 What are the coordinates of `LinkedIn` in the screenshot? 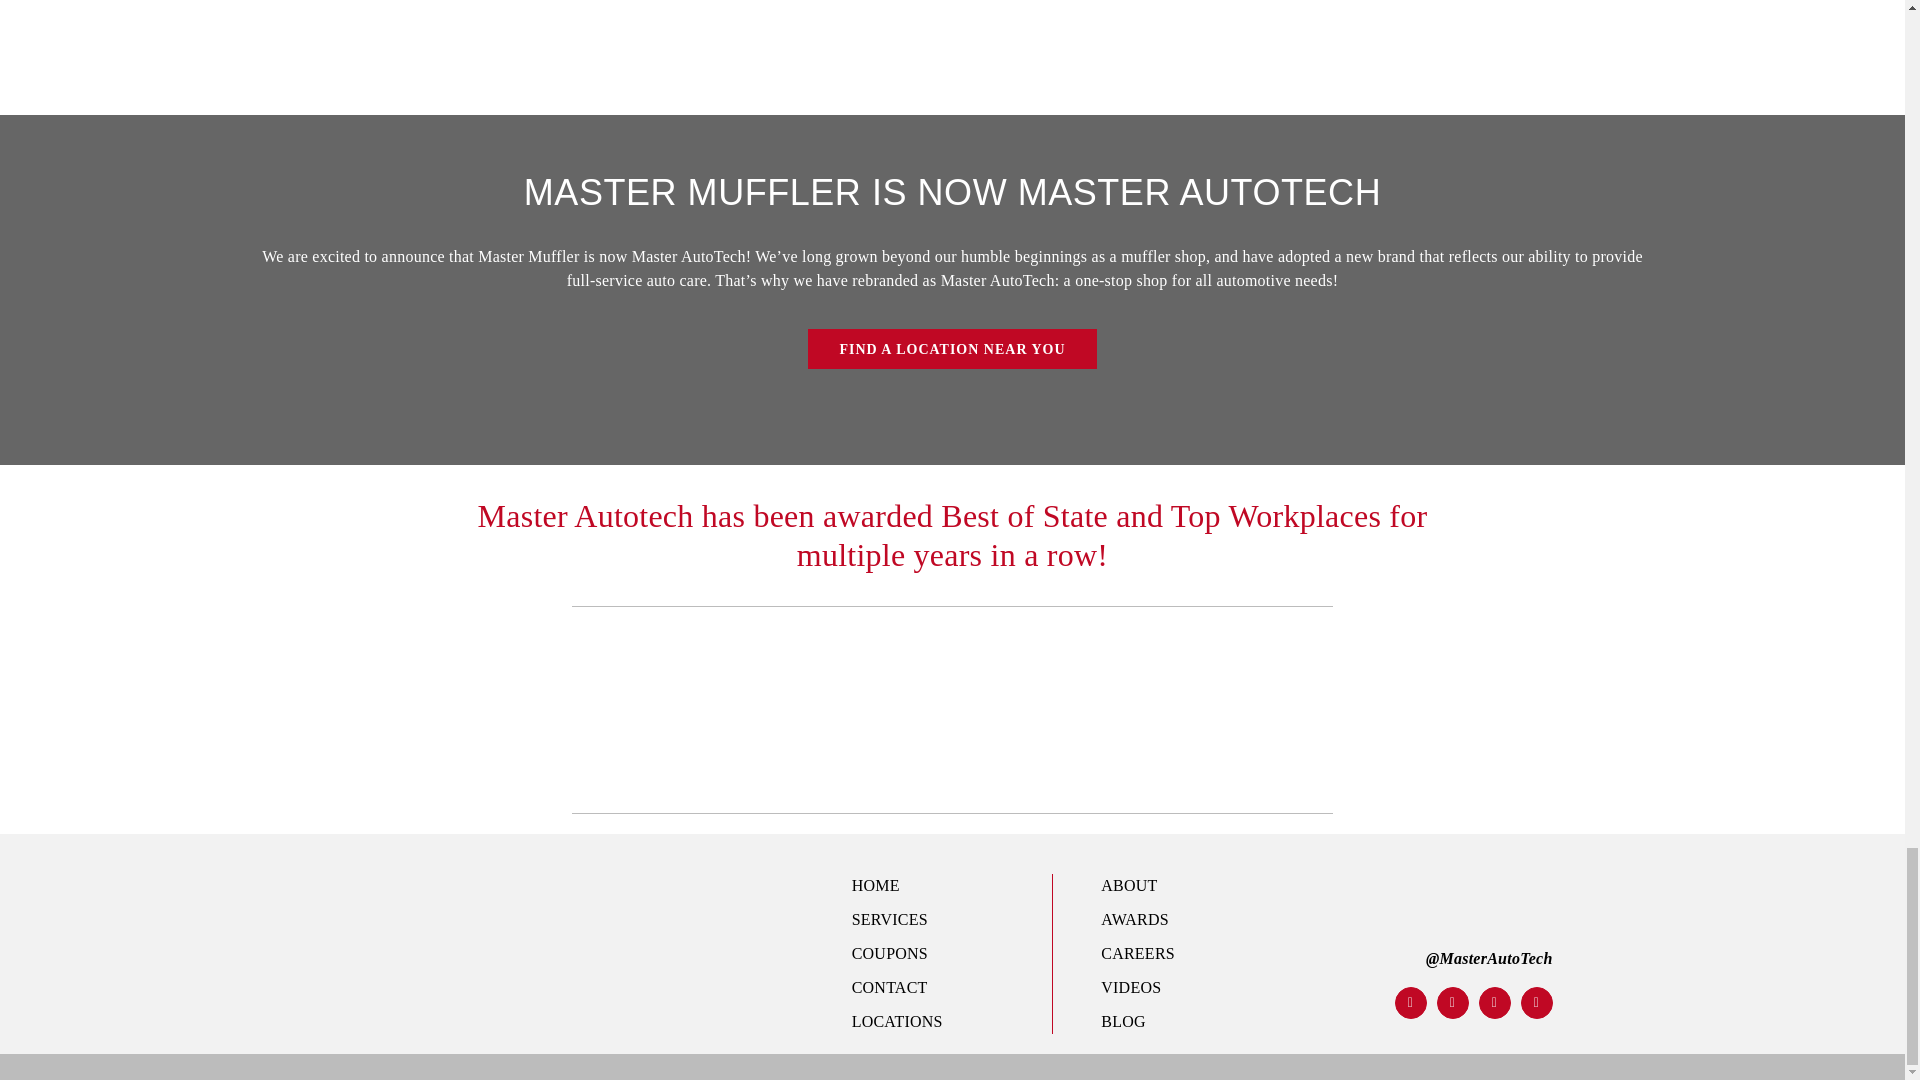 It's located at (1536, 1003).